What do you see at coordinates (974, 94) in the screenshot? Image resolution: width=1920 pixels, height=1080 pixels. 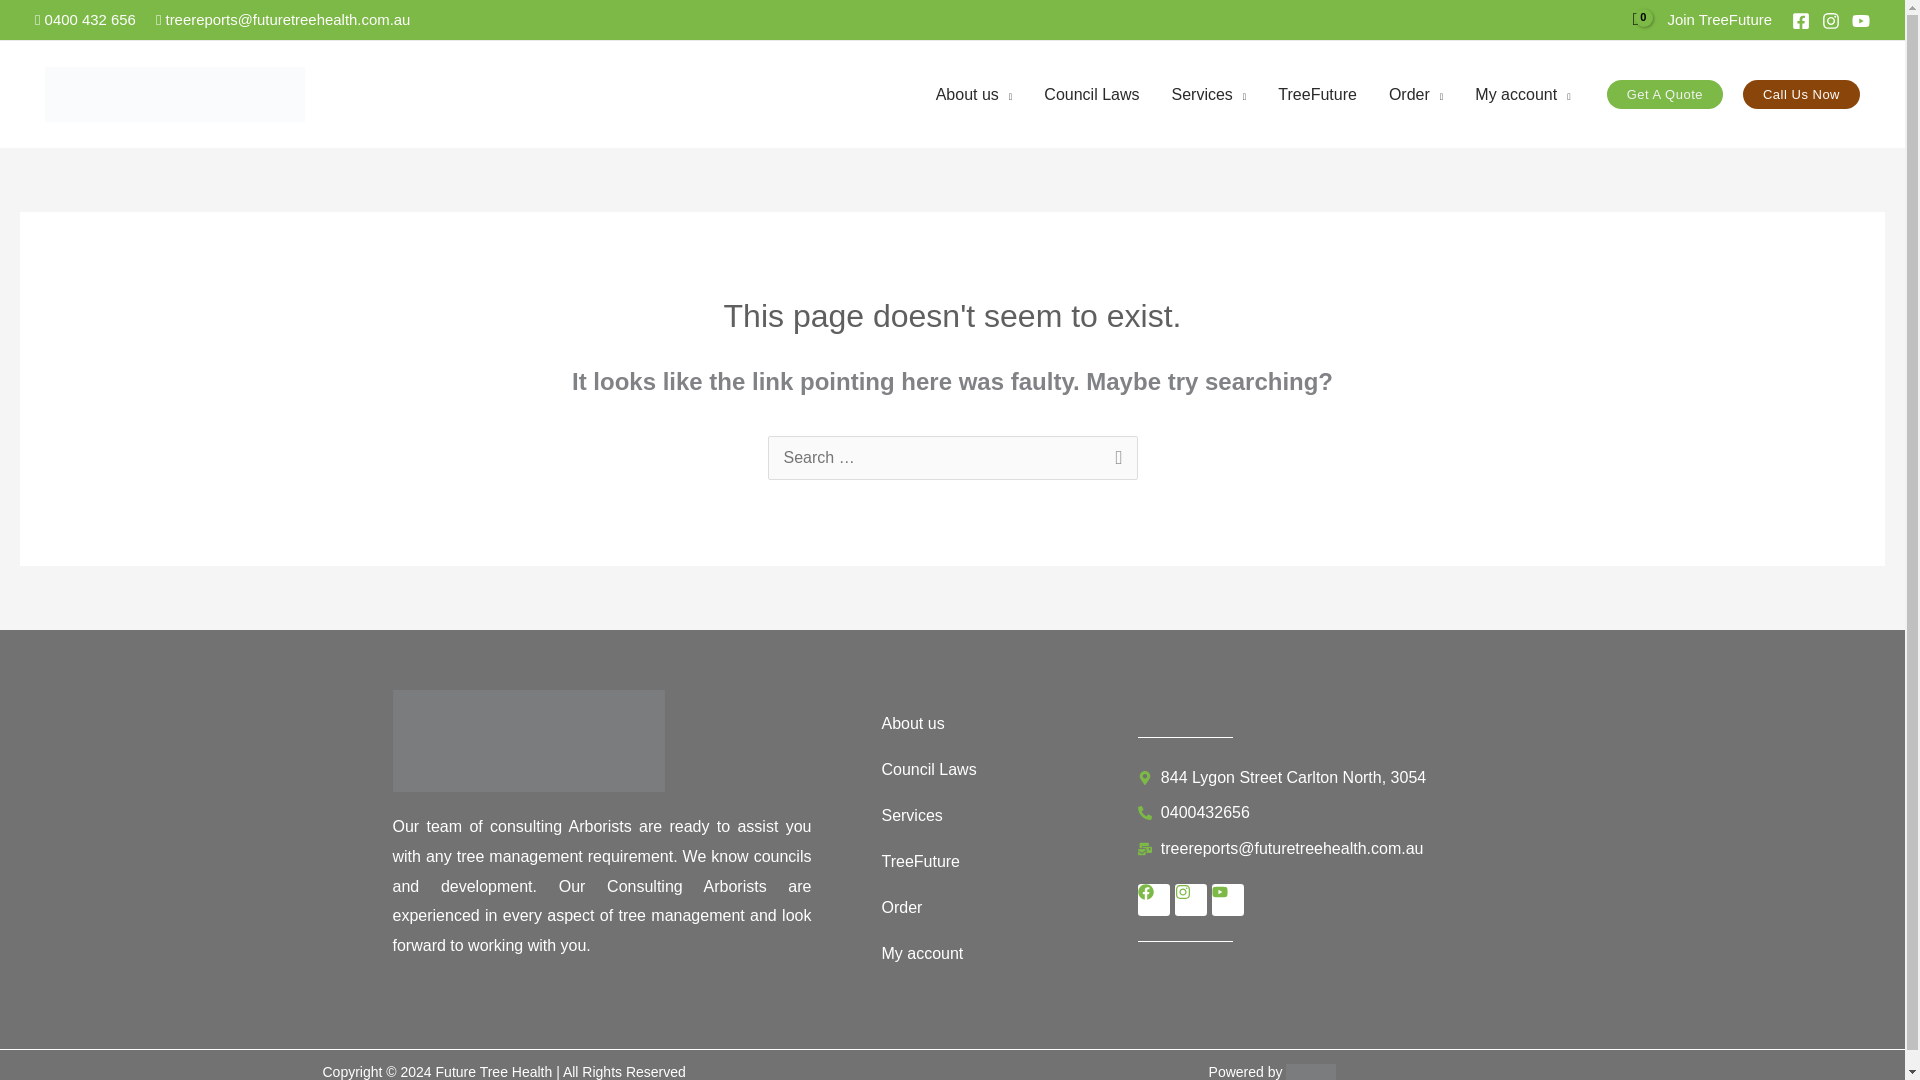 I see `About us` at bounding box center [974, 94].